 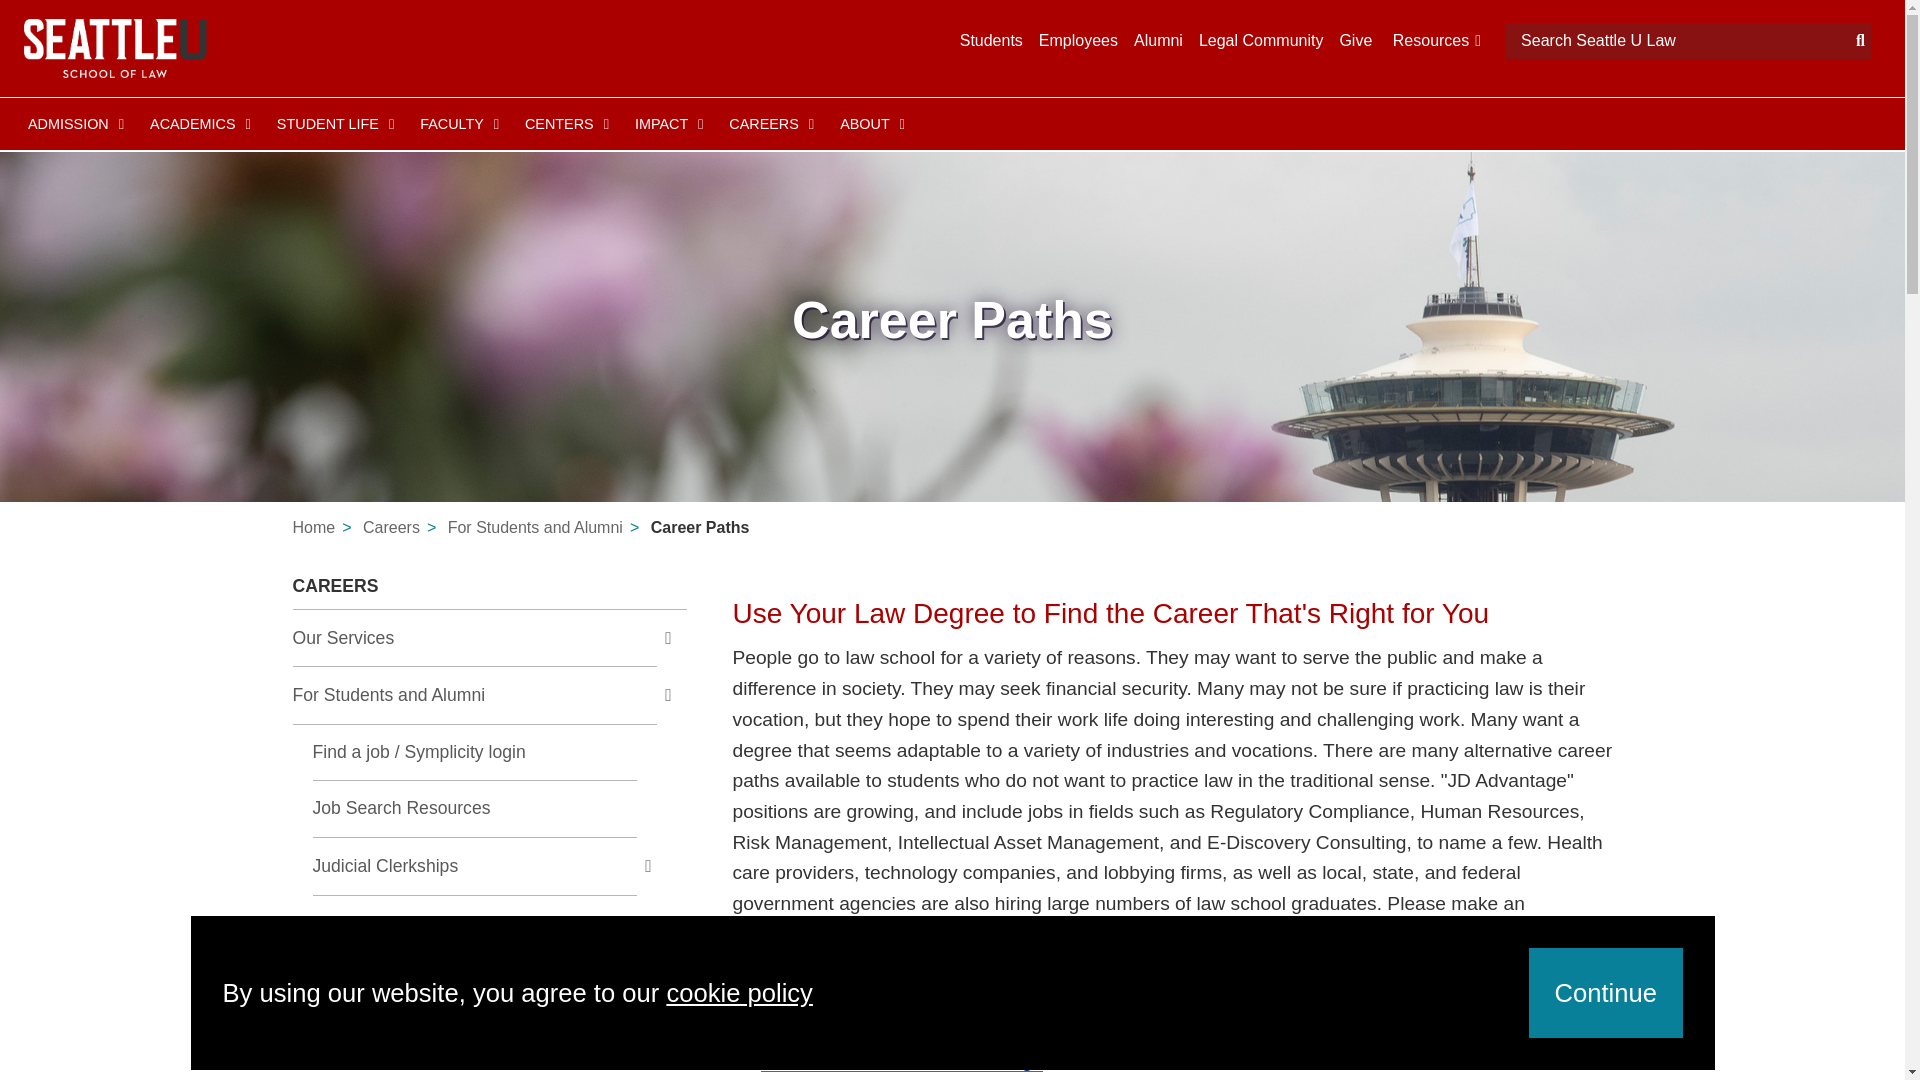 What do you see at coordinates (916, 1029) in the screenshot?
I see `nalp.org` at bounding box center [916, 1029].